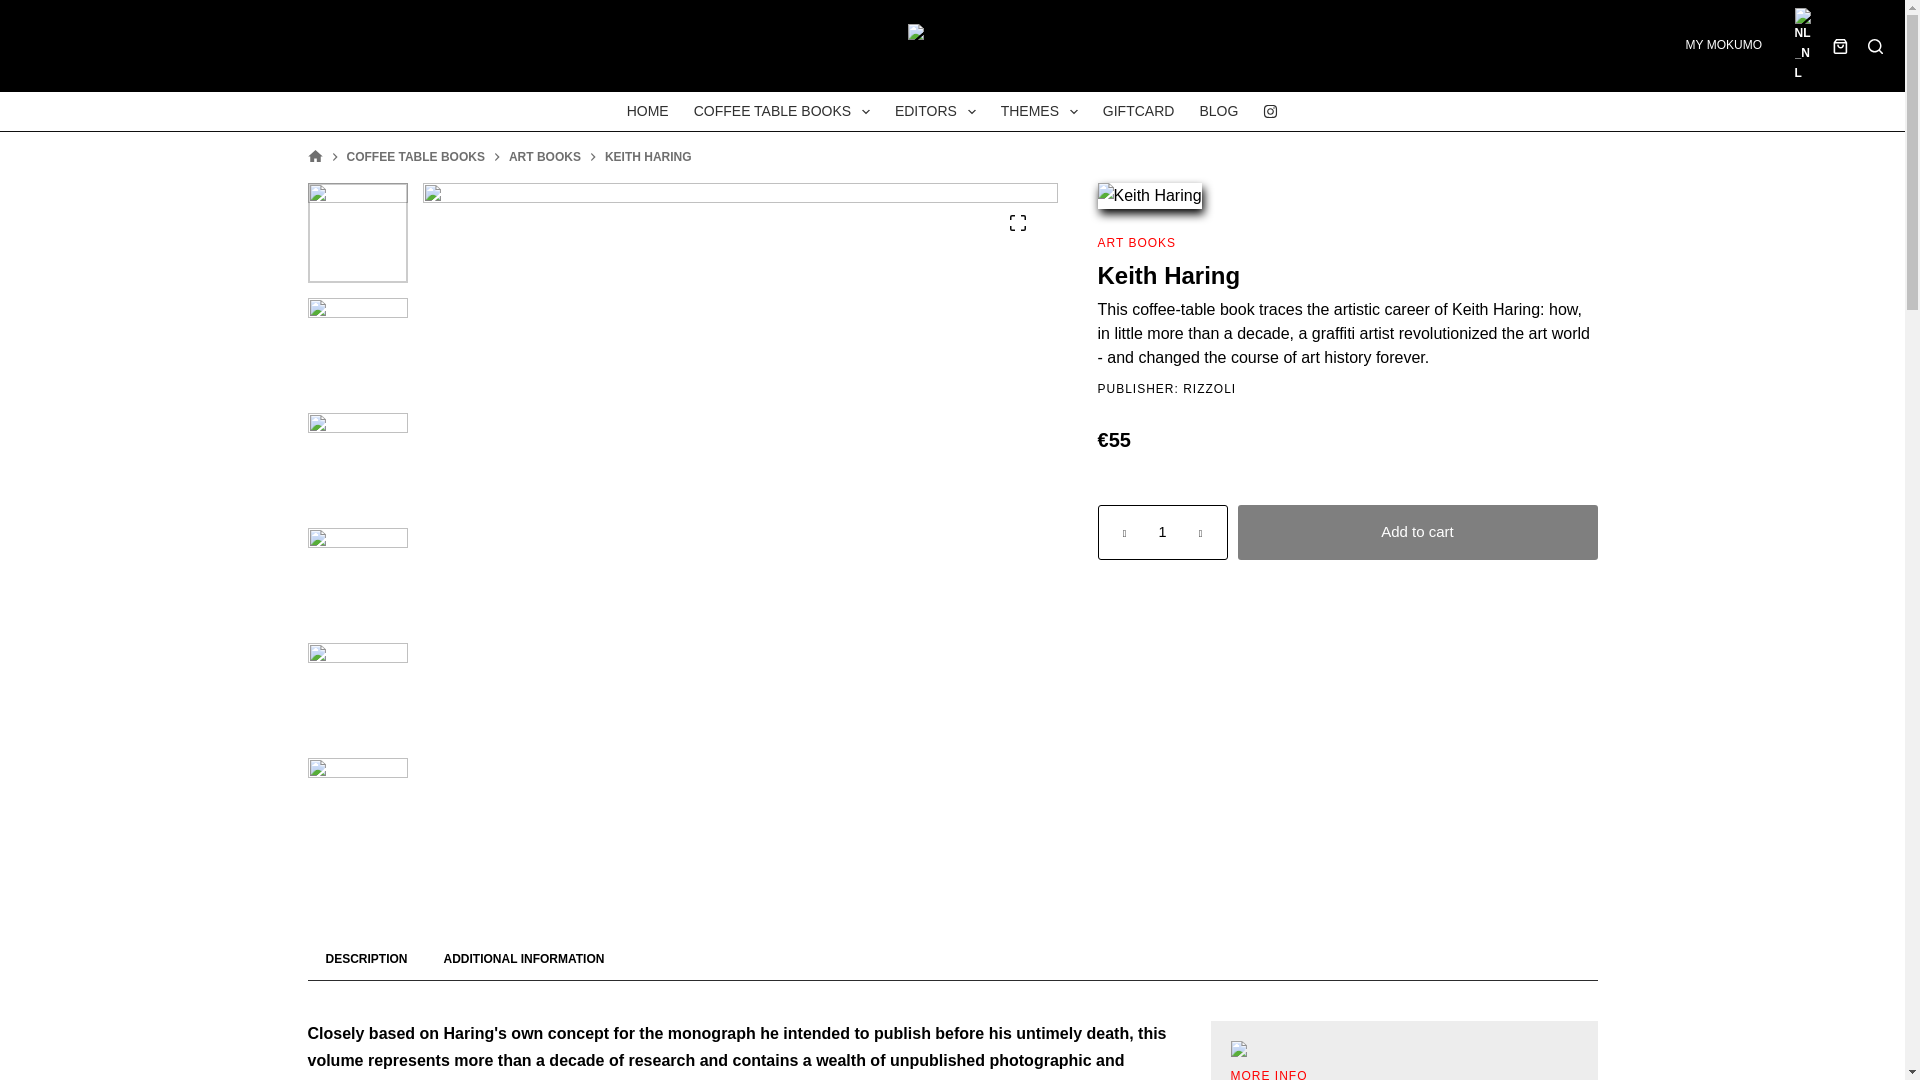 This screenshot has height=1080, width=1920. What do you see at coordinates (1163, 532) in the screenshot?
I see `1` at bounding box center [1163, 532].